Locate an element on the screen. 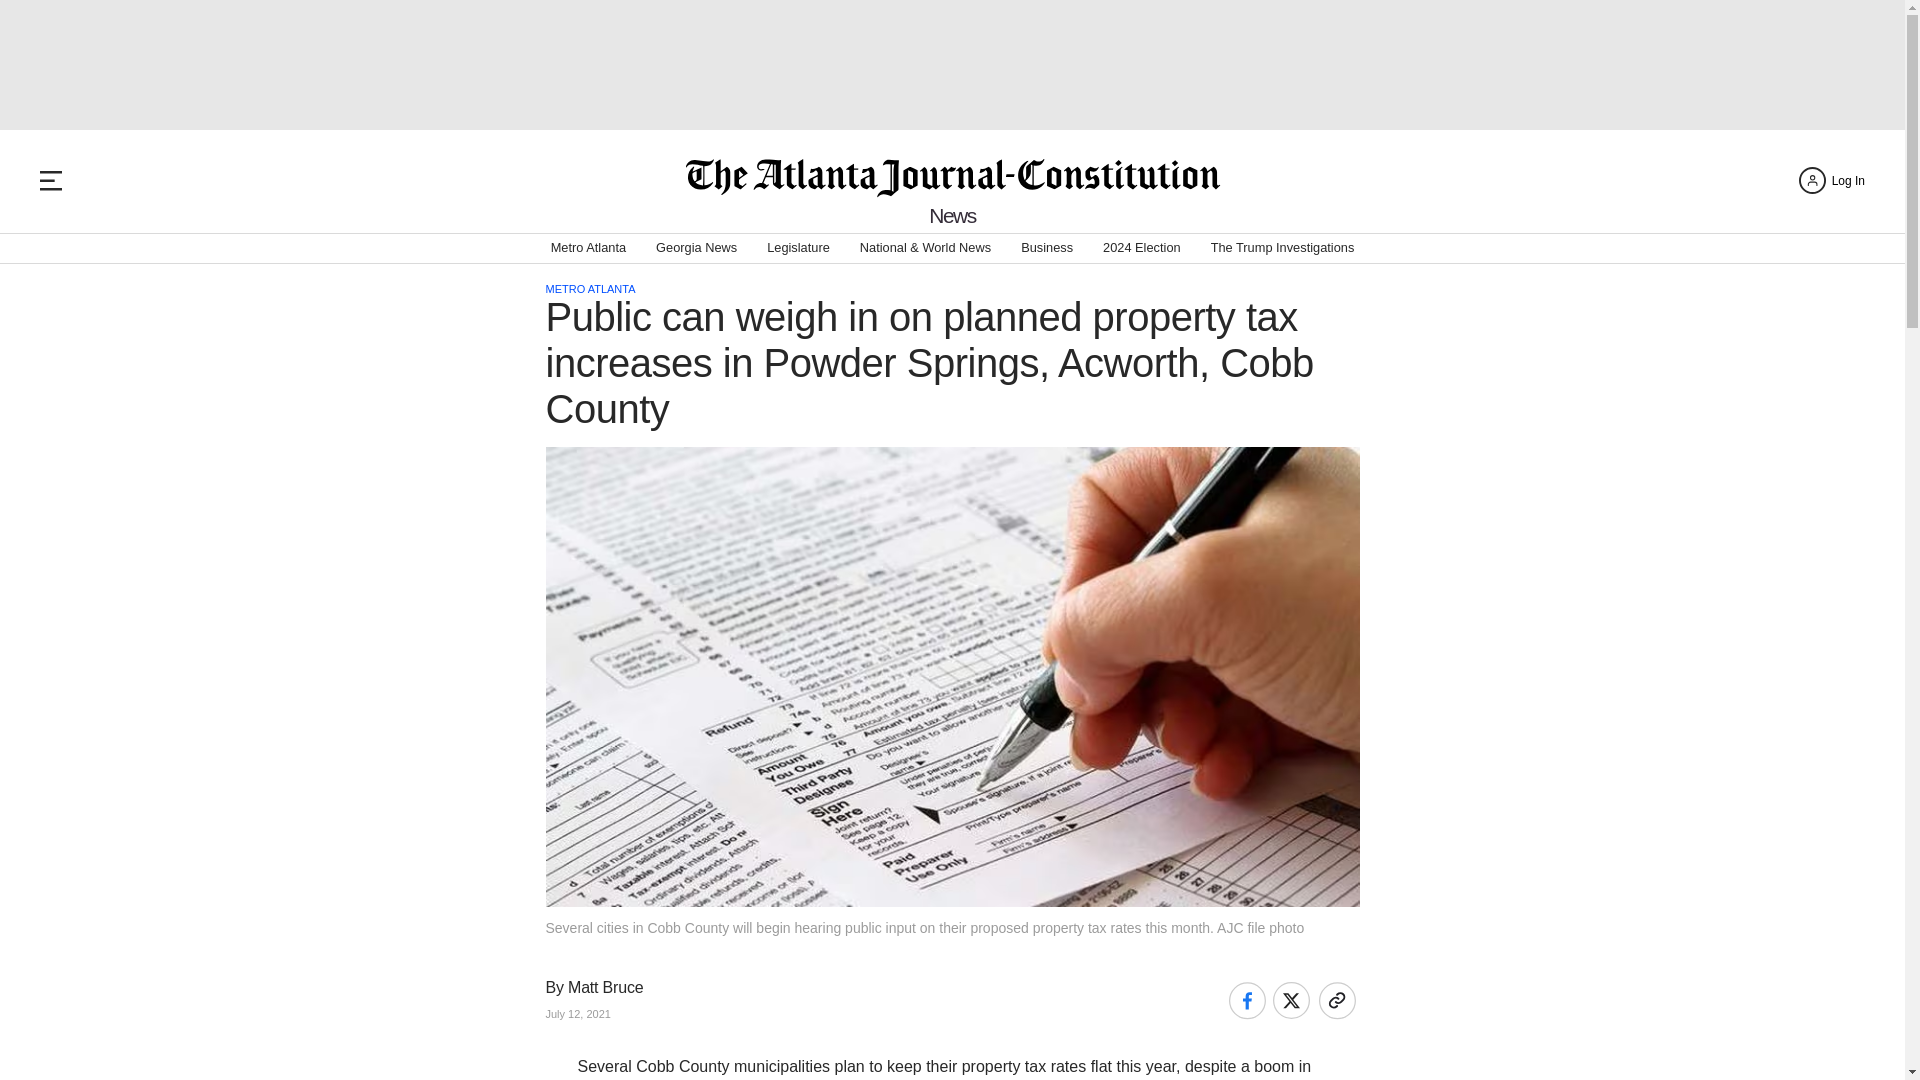 This screenshot has height=1080, width=1920. News is located at coordinates (952, 215).